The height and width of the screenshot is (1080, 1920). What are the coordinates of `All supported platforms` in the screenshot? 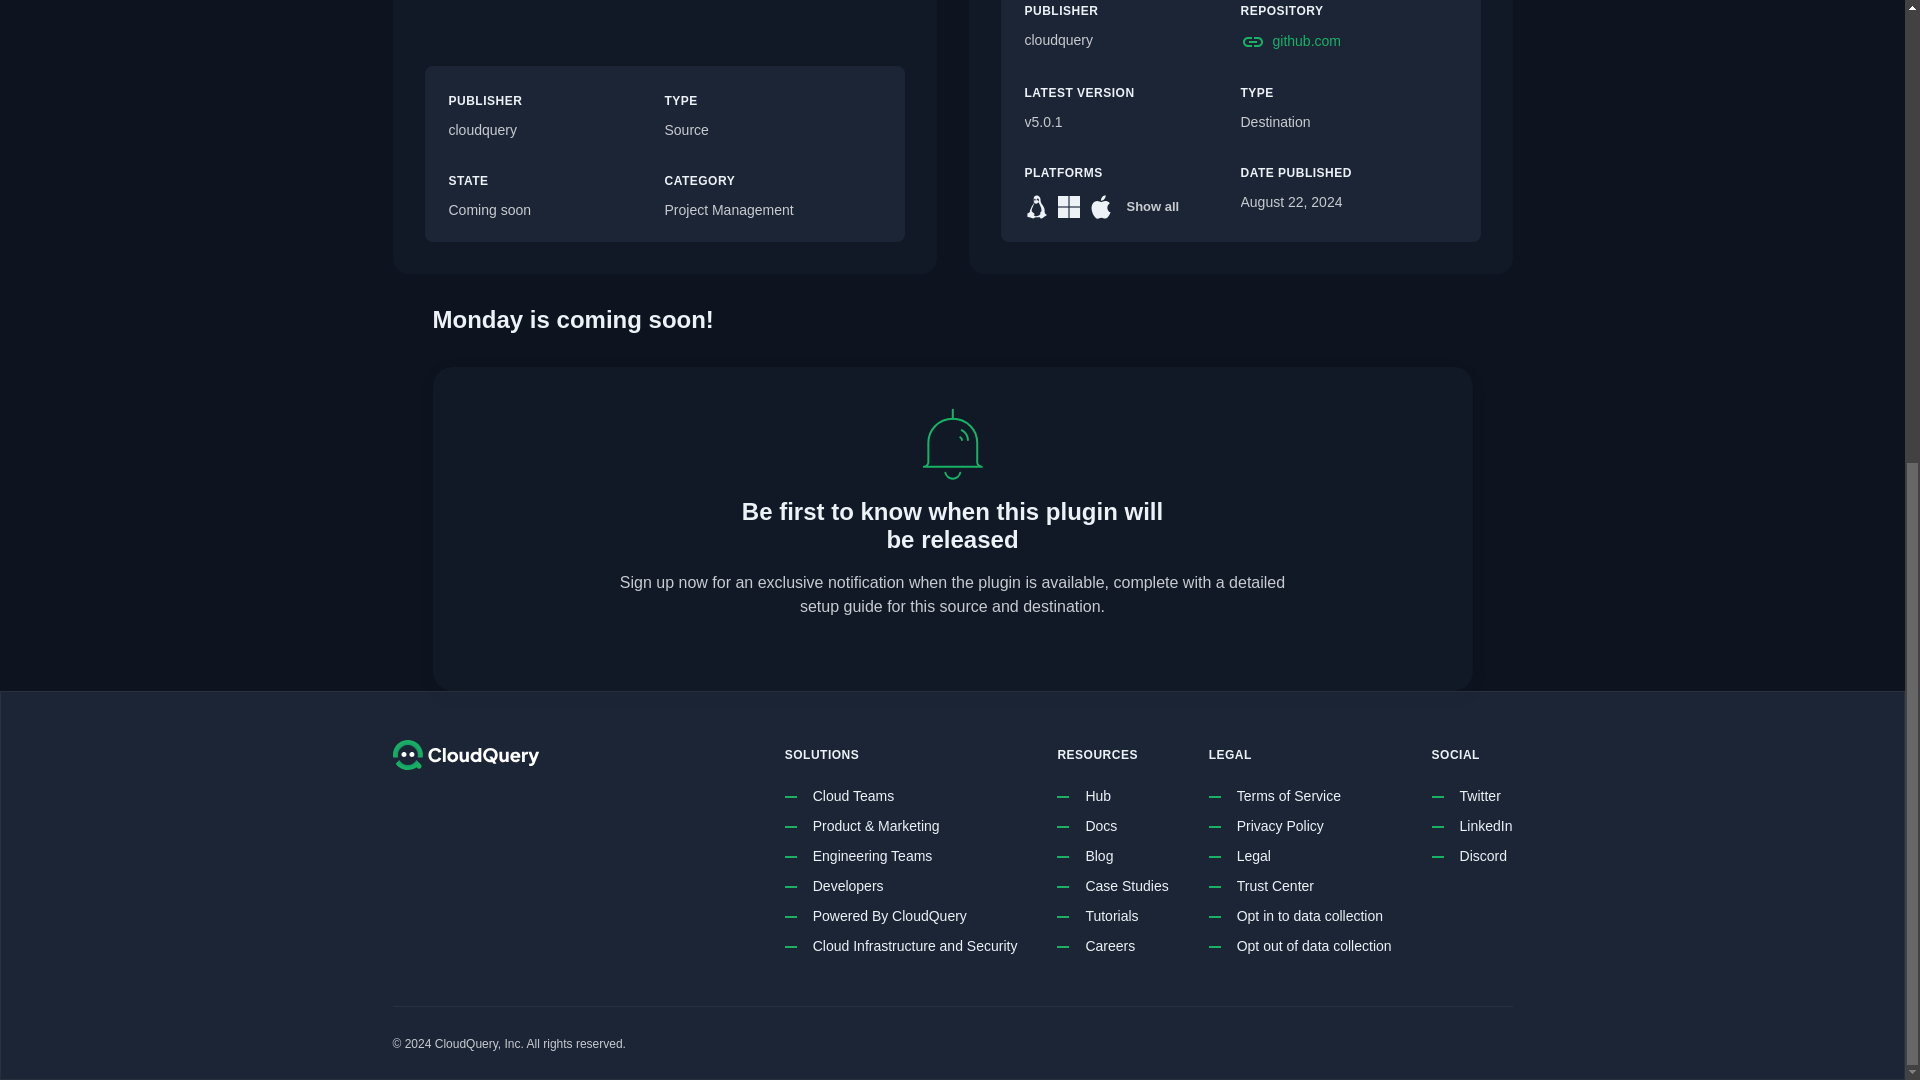 It's located at (1152, 207).